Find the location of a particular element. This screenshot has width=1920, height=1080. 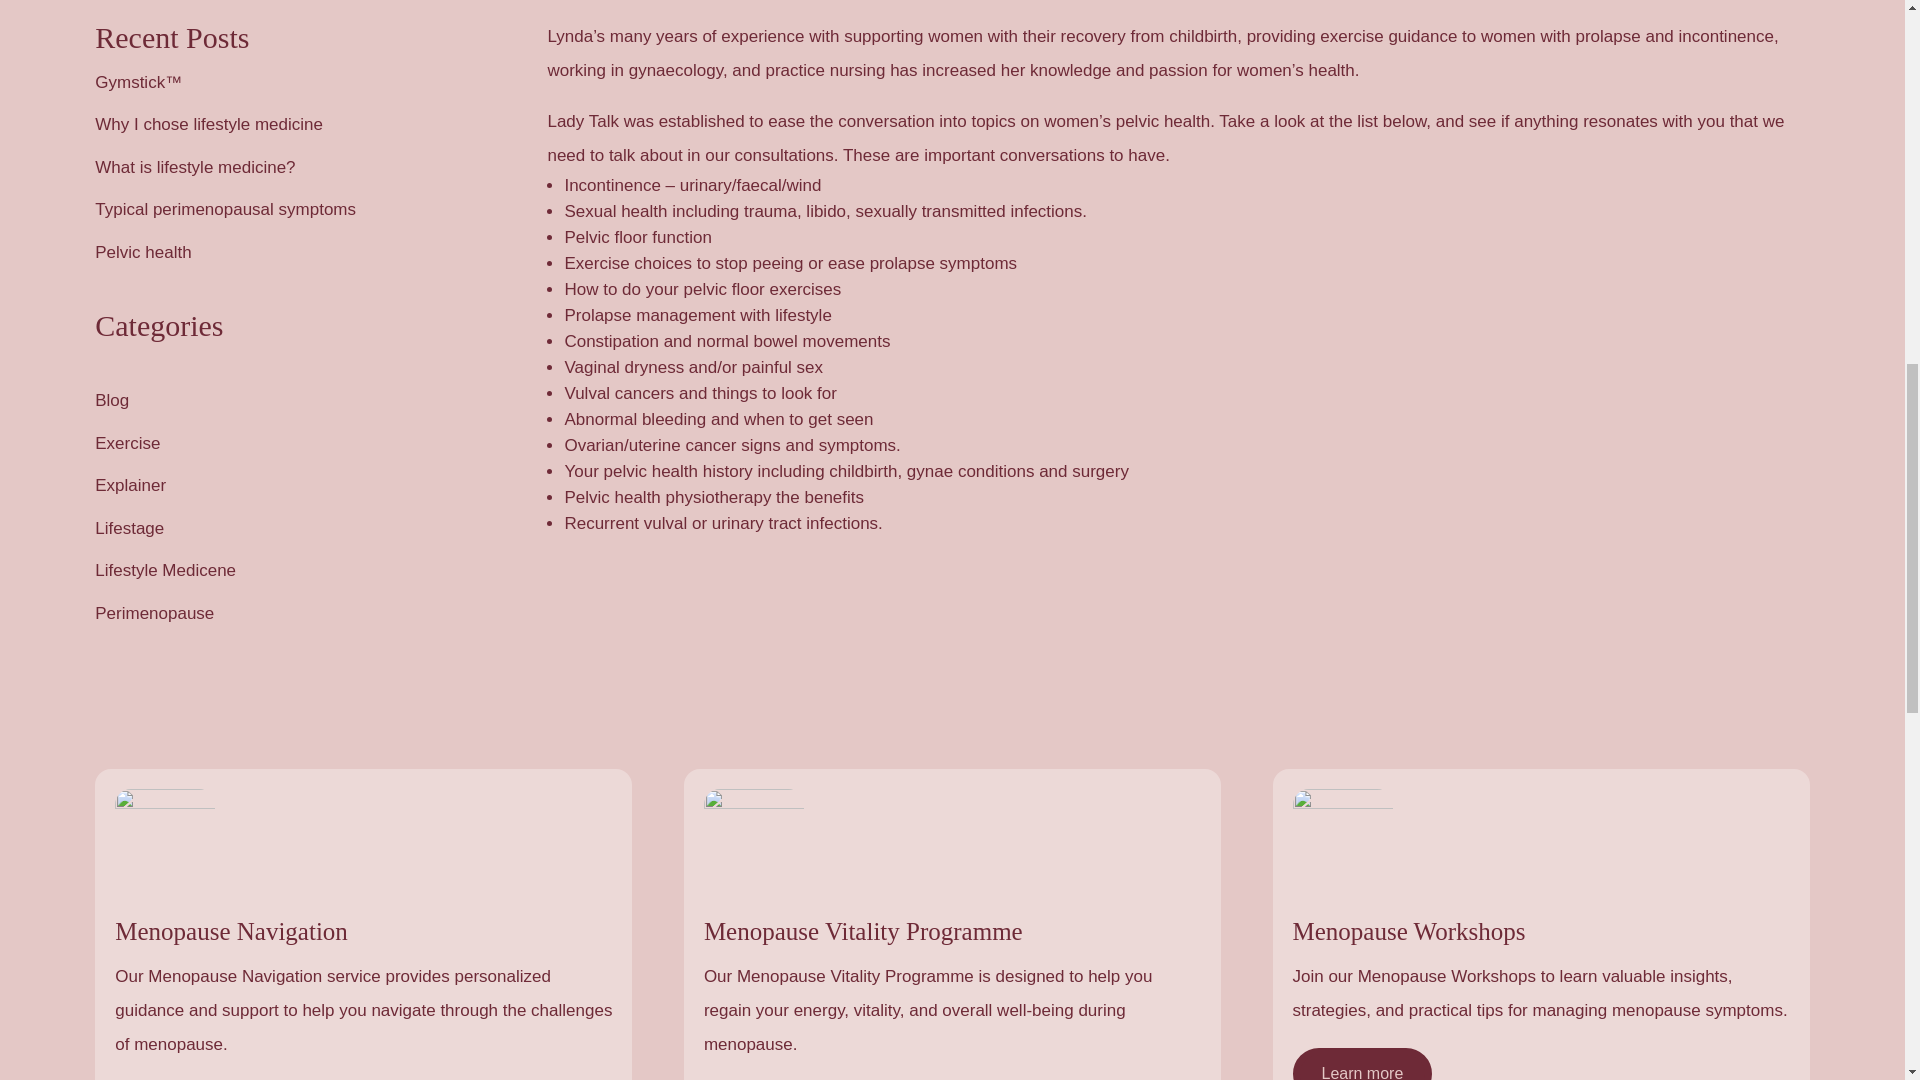

Lifestage is located at coordinates (128, 528).